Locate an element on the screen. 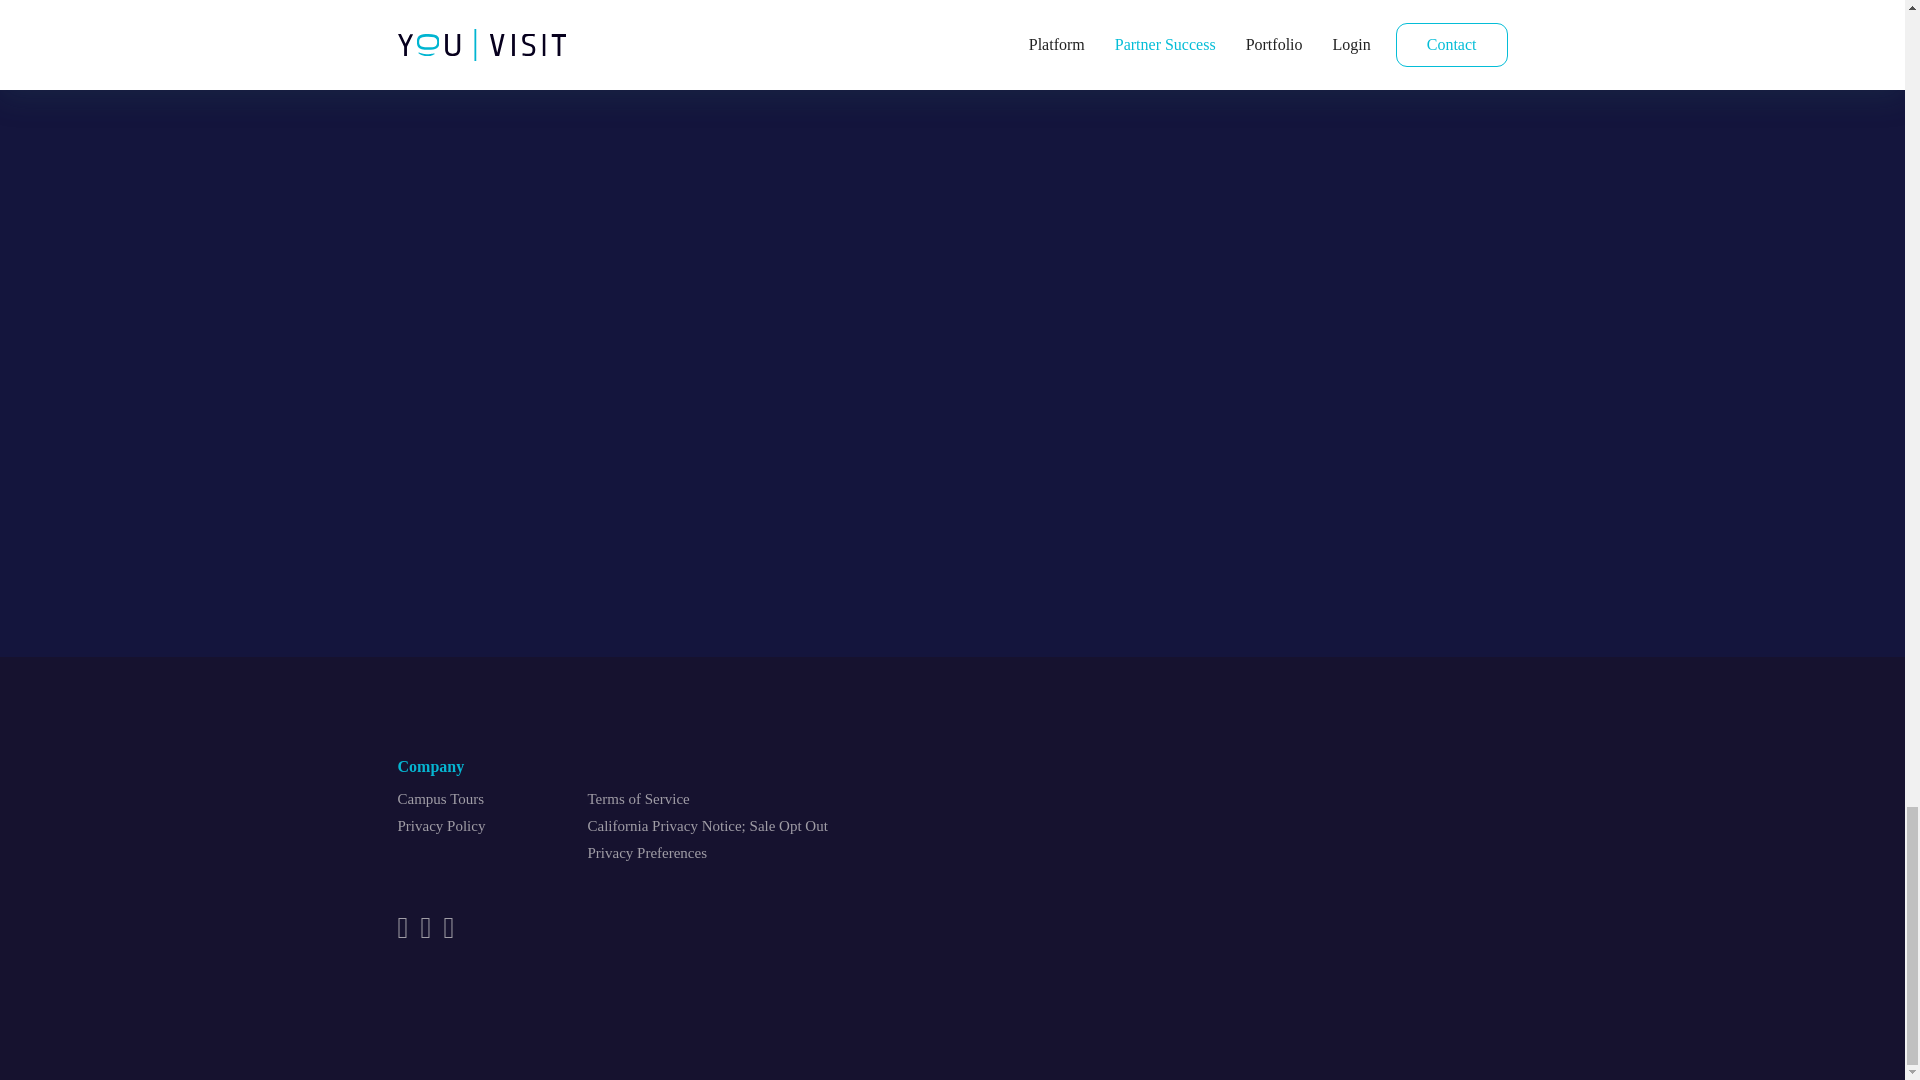  Privacy Policy is located at coordinates (441, 825).